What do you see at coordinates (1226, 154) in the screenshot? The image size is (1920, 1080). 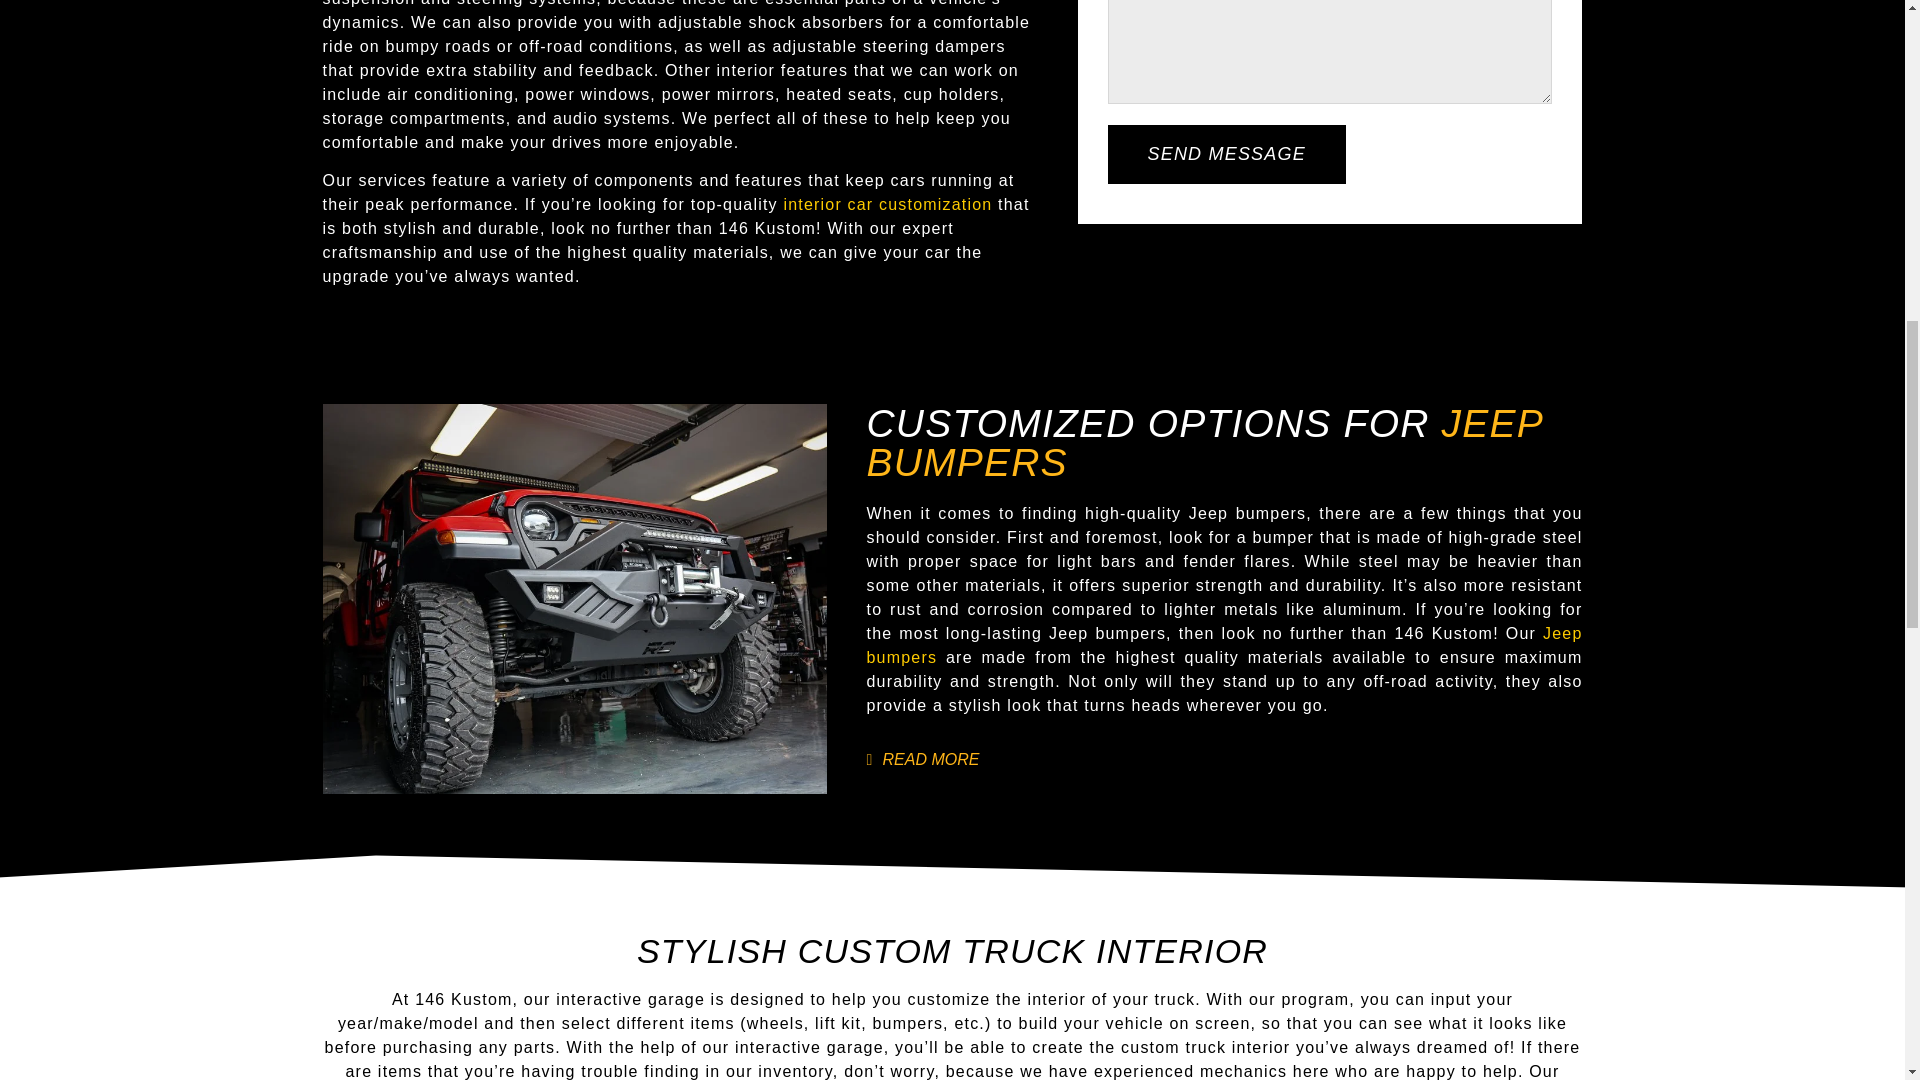 I see `SEND MESSAGE` at bounding box center [1226, 154].